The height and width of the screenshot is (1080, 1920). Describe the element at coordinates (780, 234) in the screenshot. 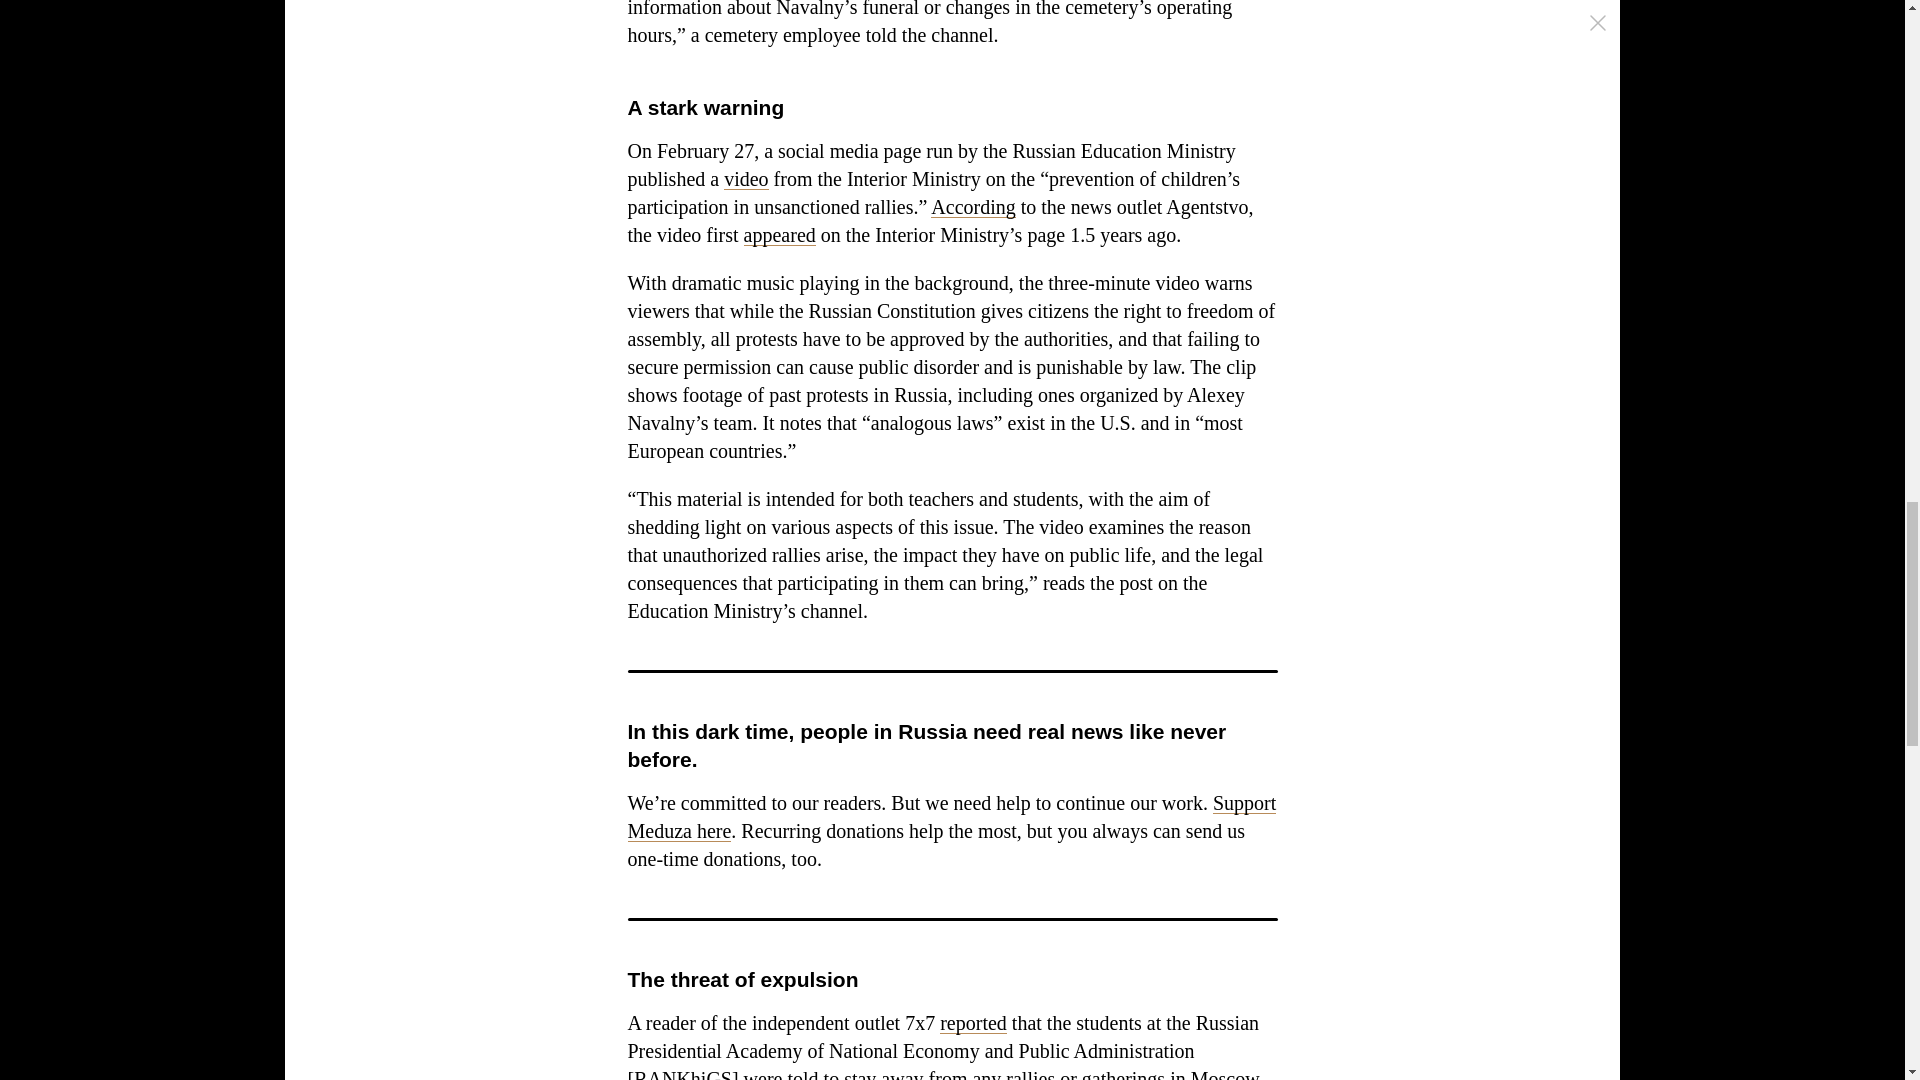

I see `appeared` at that location.